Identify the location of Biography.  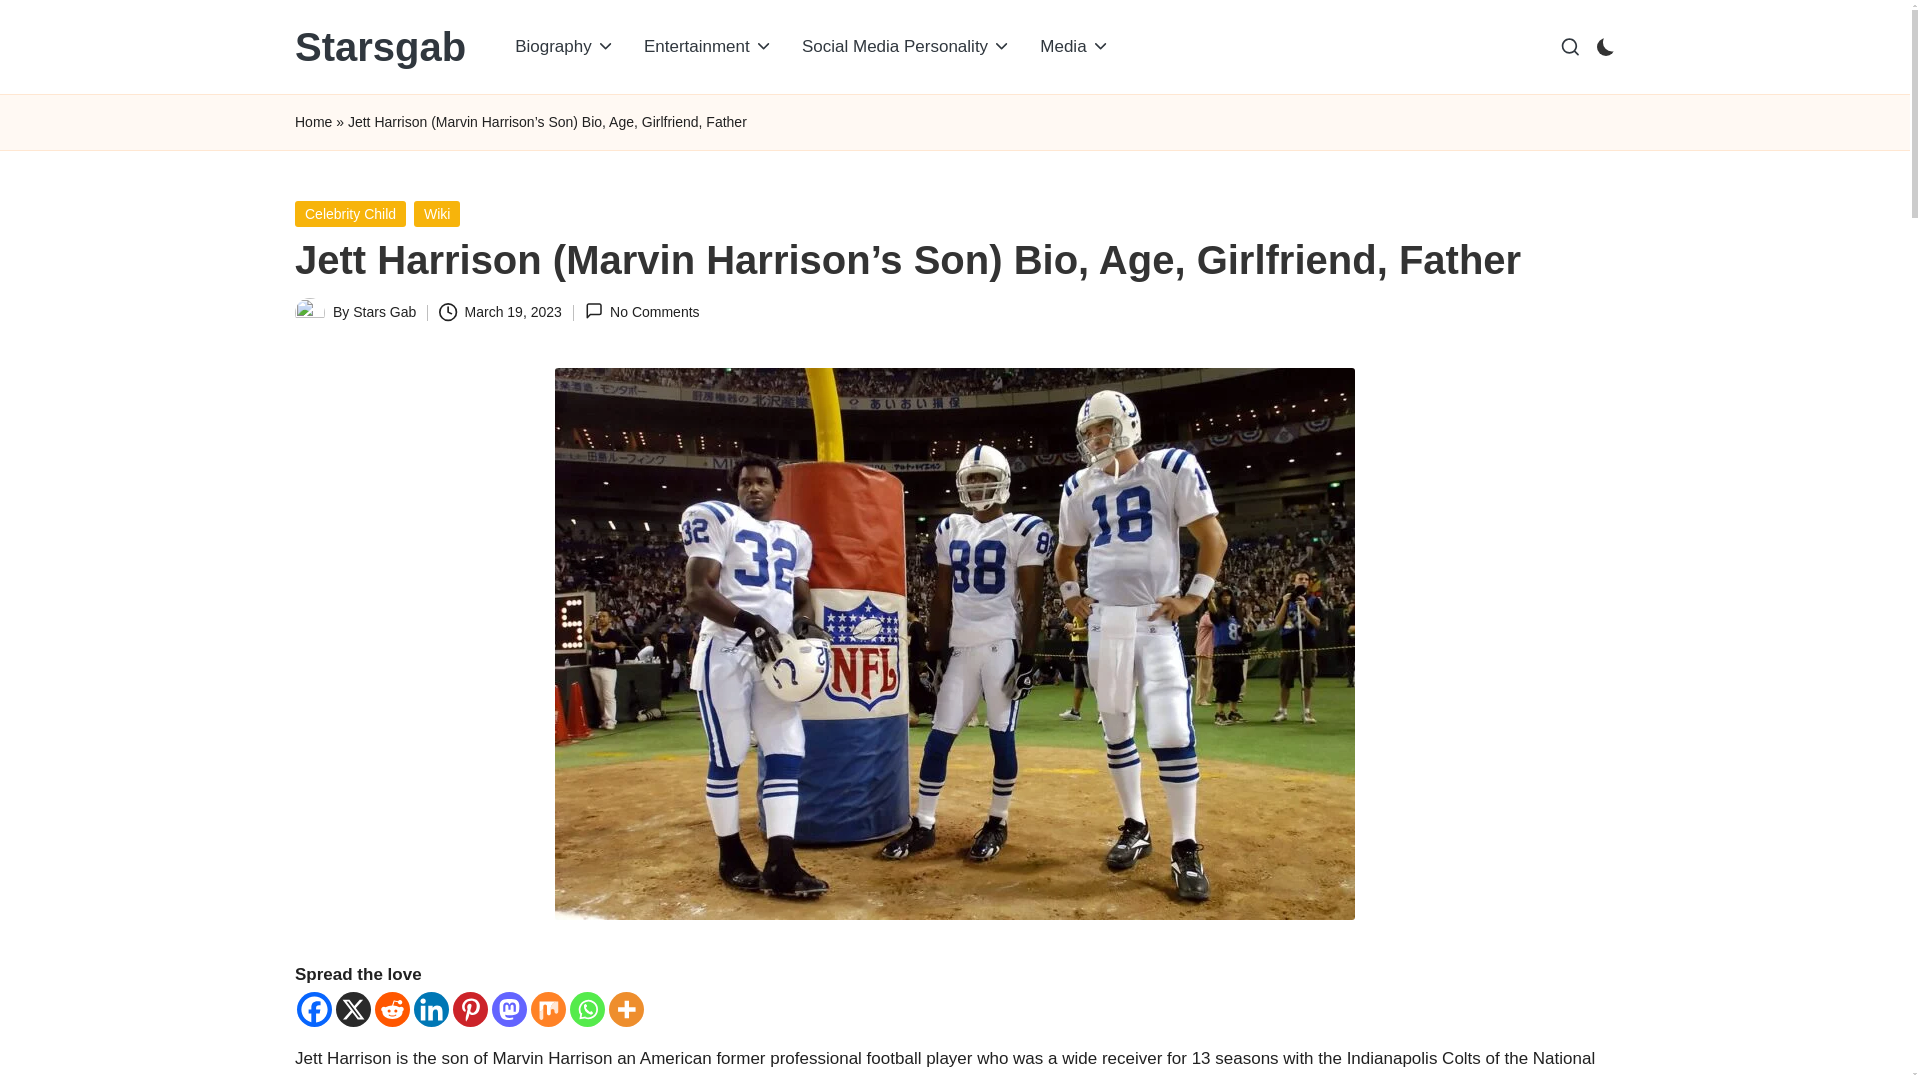
(565, 46).